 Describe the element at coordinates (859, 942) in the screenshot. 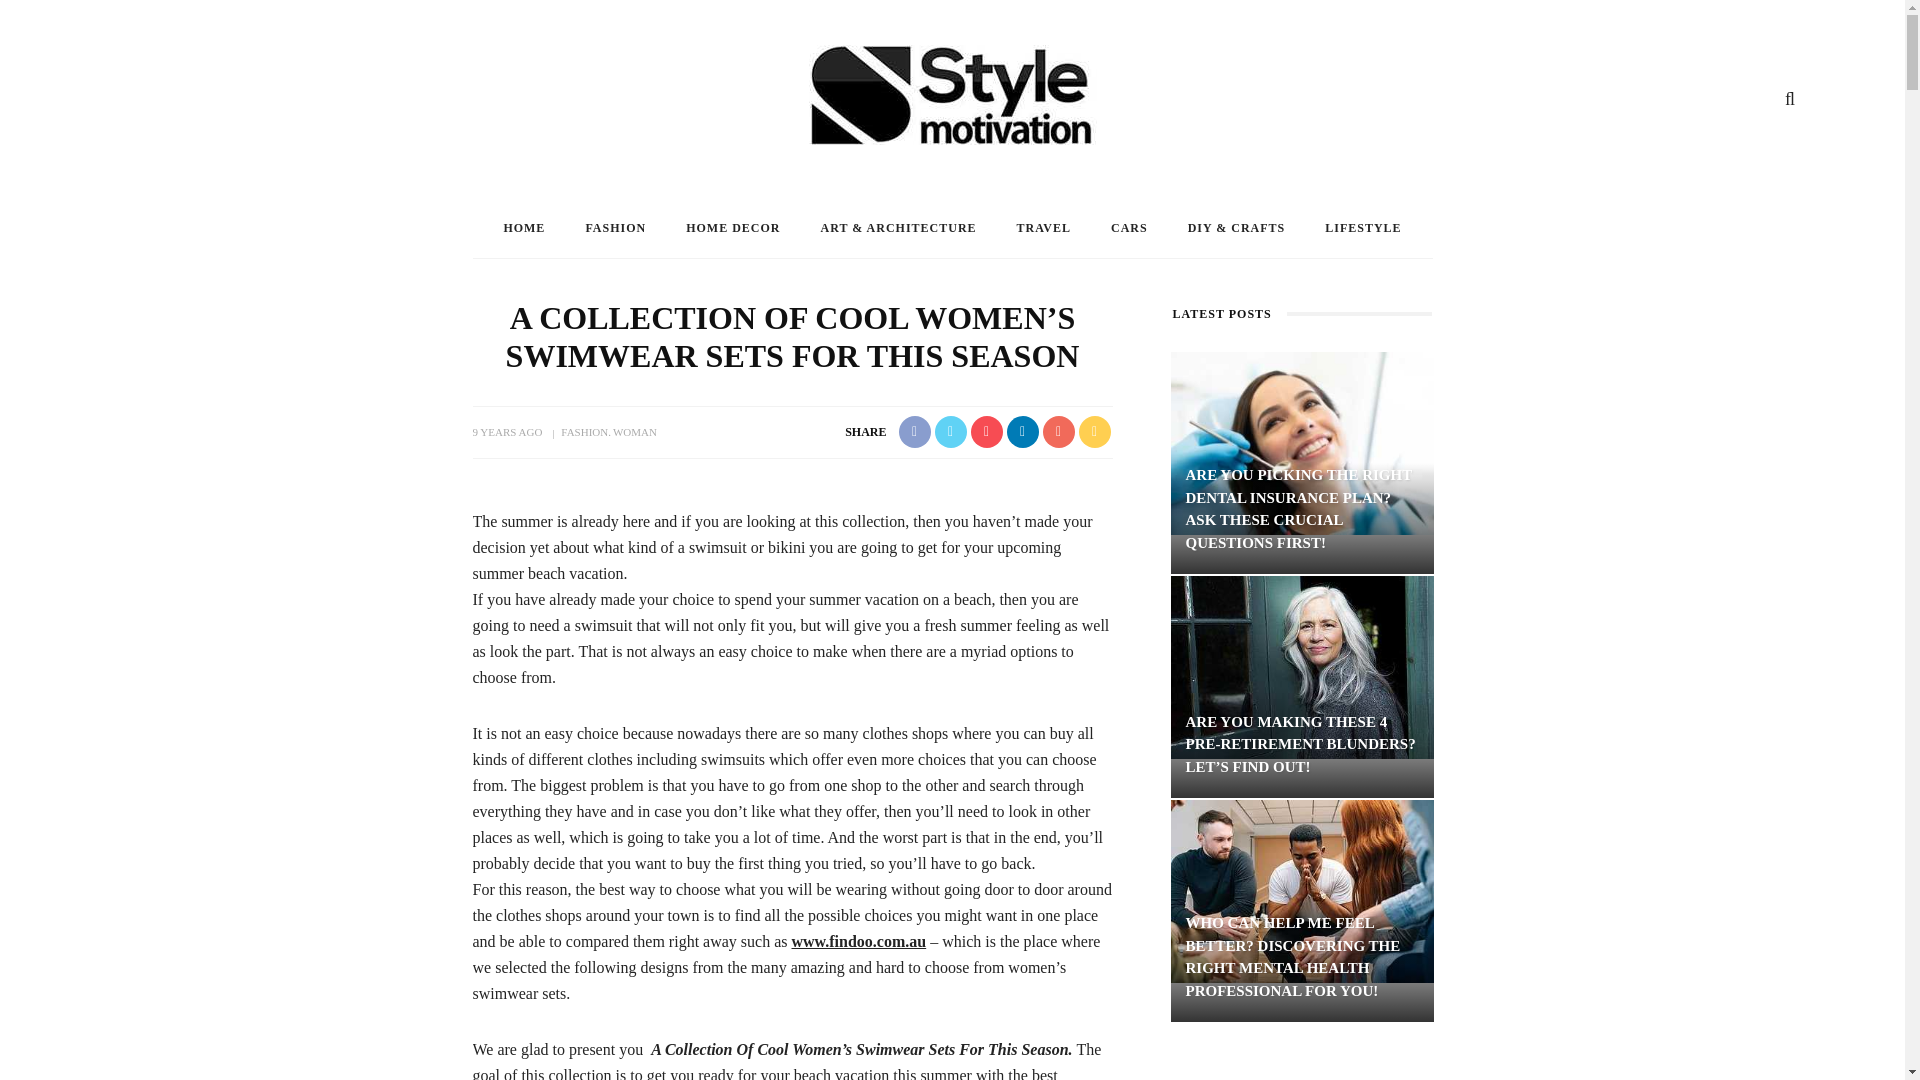

I see `www.findoo.com.au` at that location.